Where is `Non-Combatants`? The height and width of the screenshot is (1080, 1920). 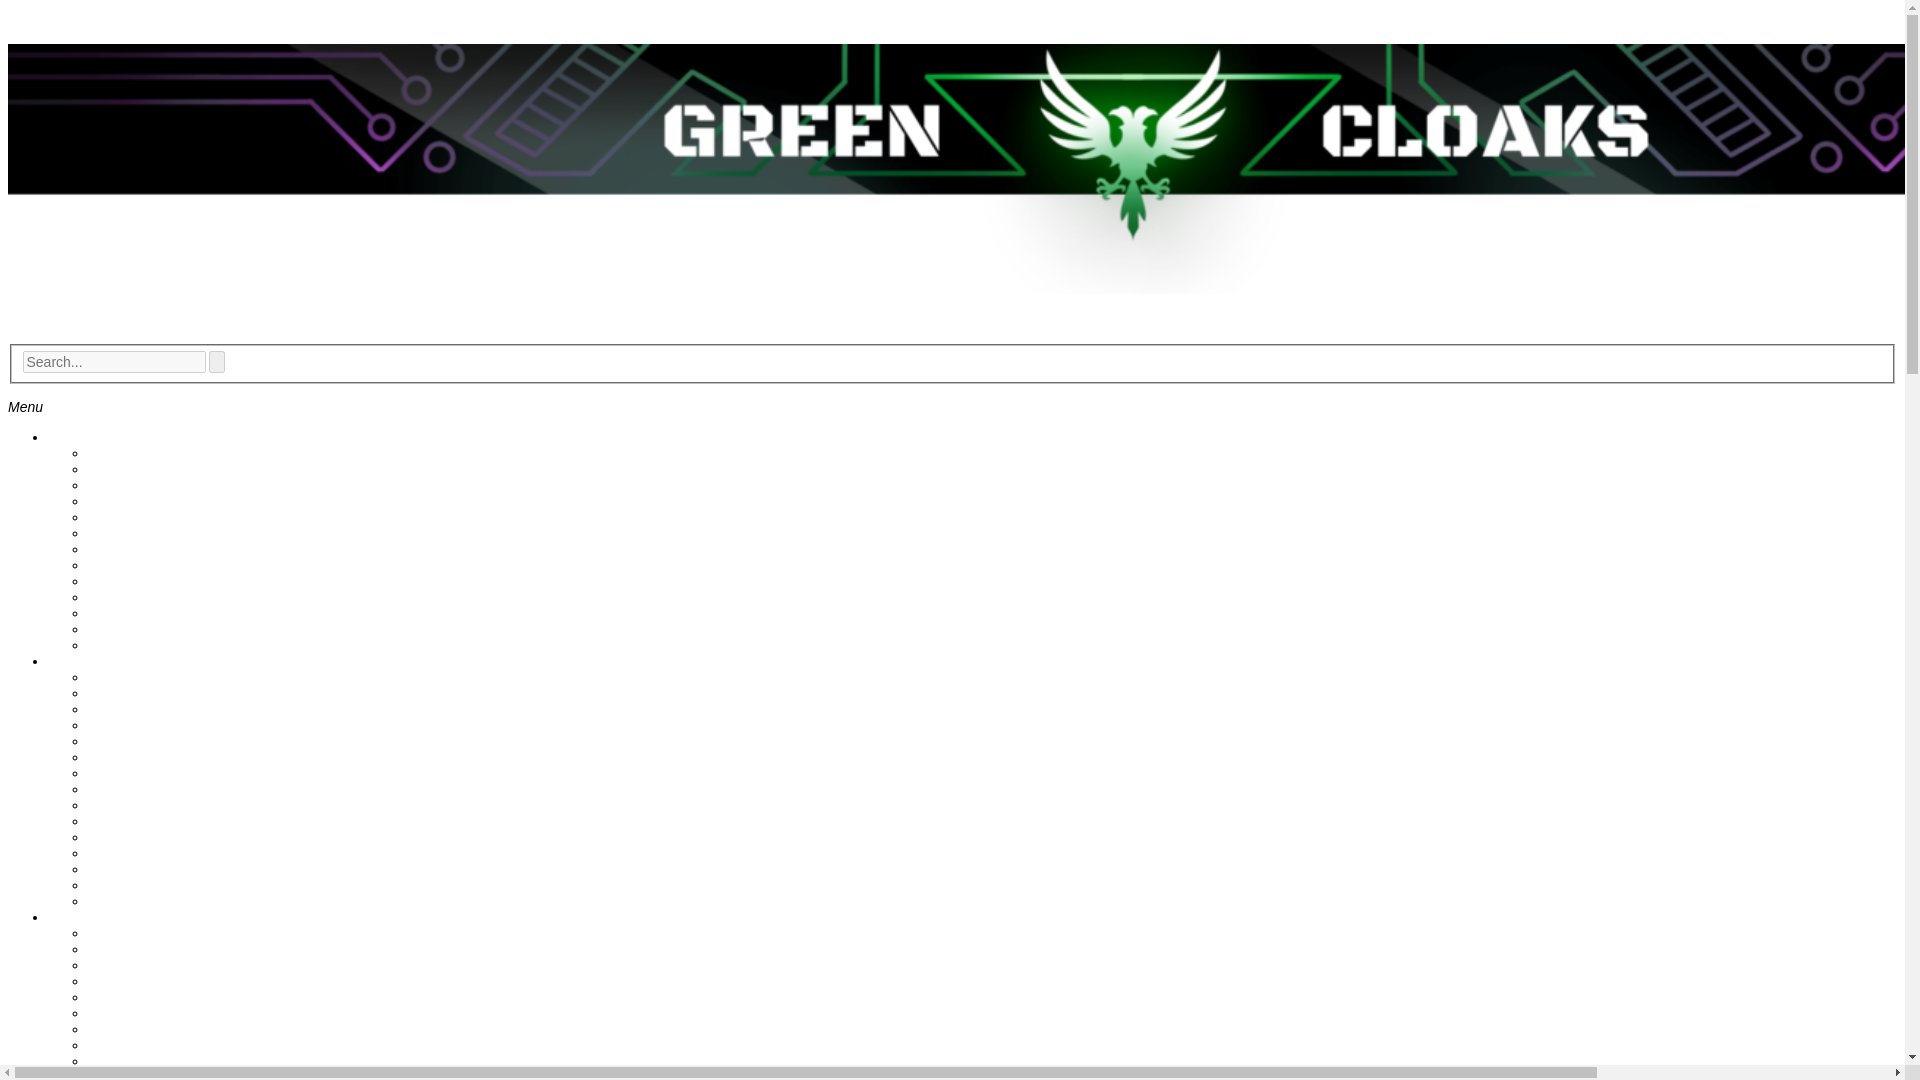
Non-Combatants is located at coordinates (140, 612).